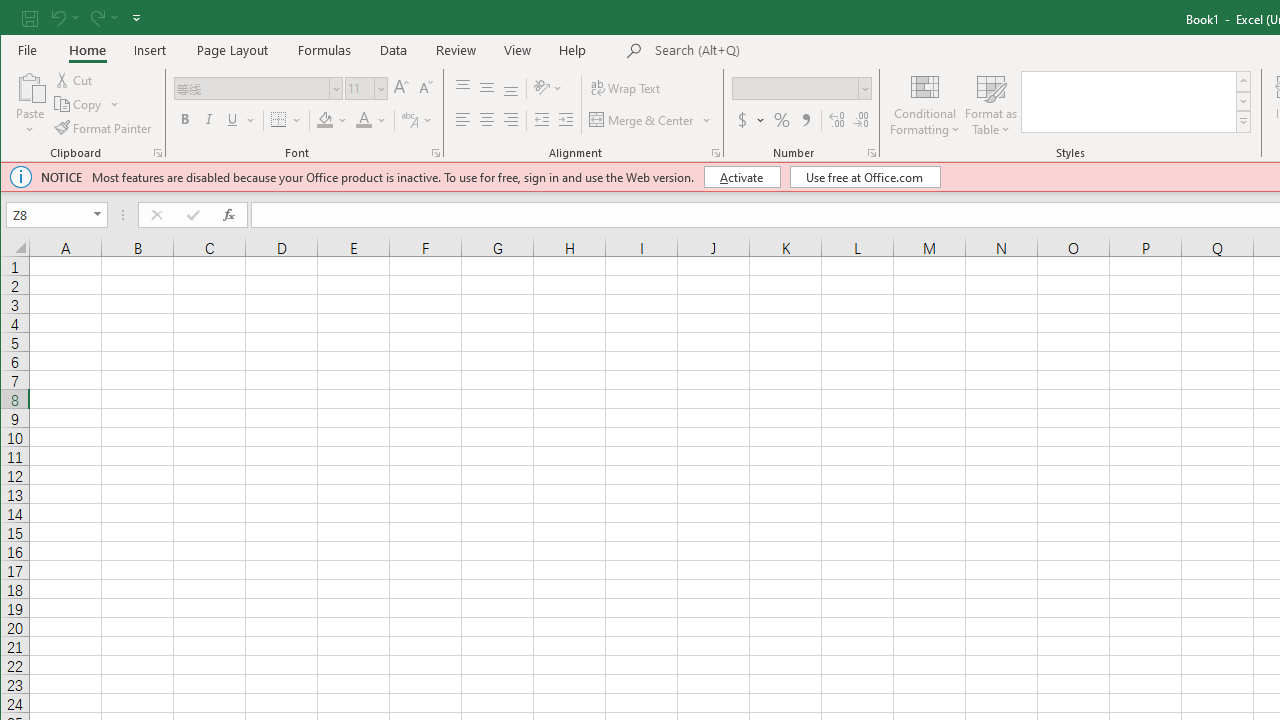 The image size is (1280, 720). I want to click on Percent Style, so click(782, 120).